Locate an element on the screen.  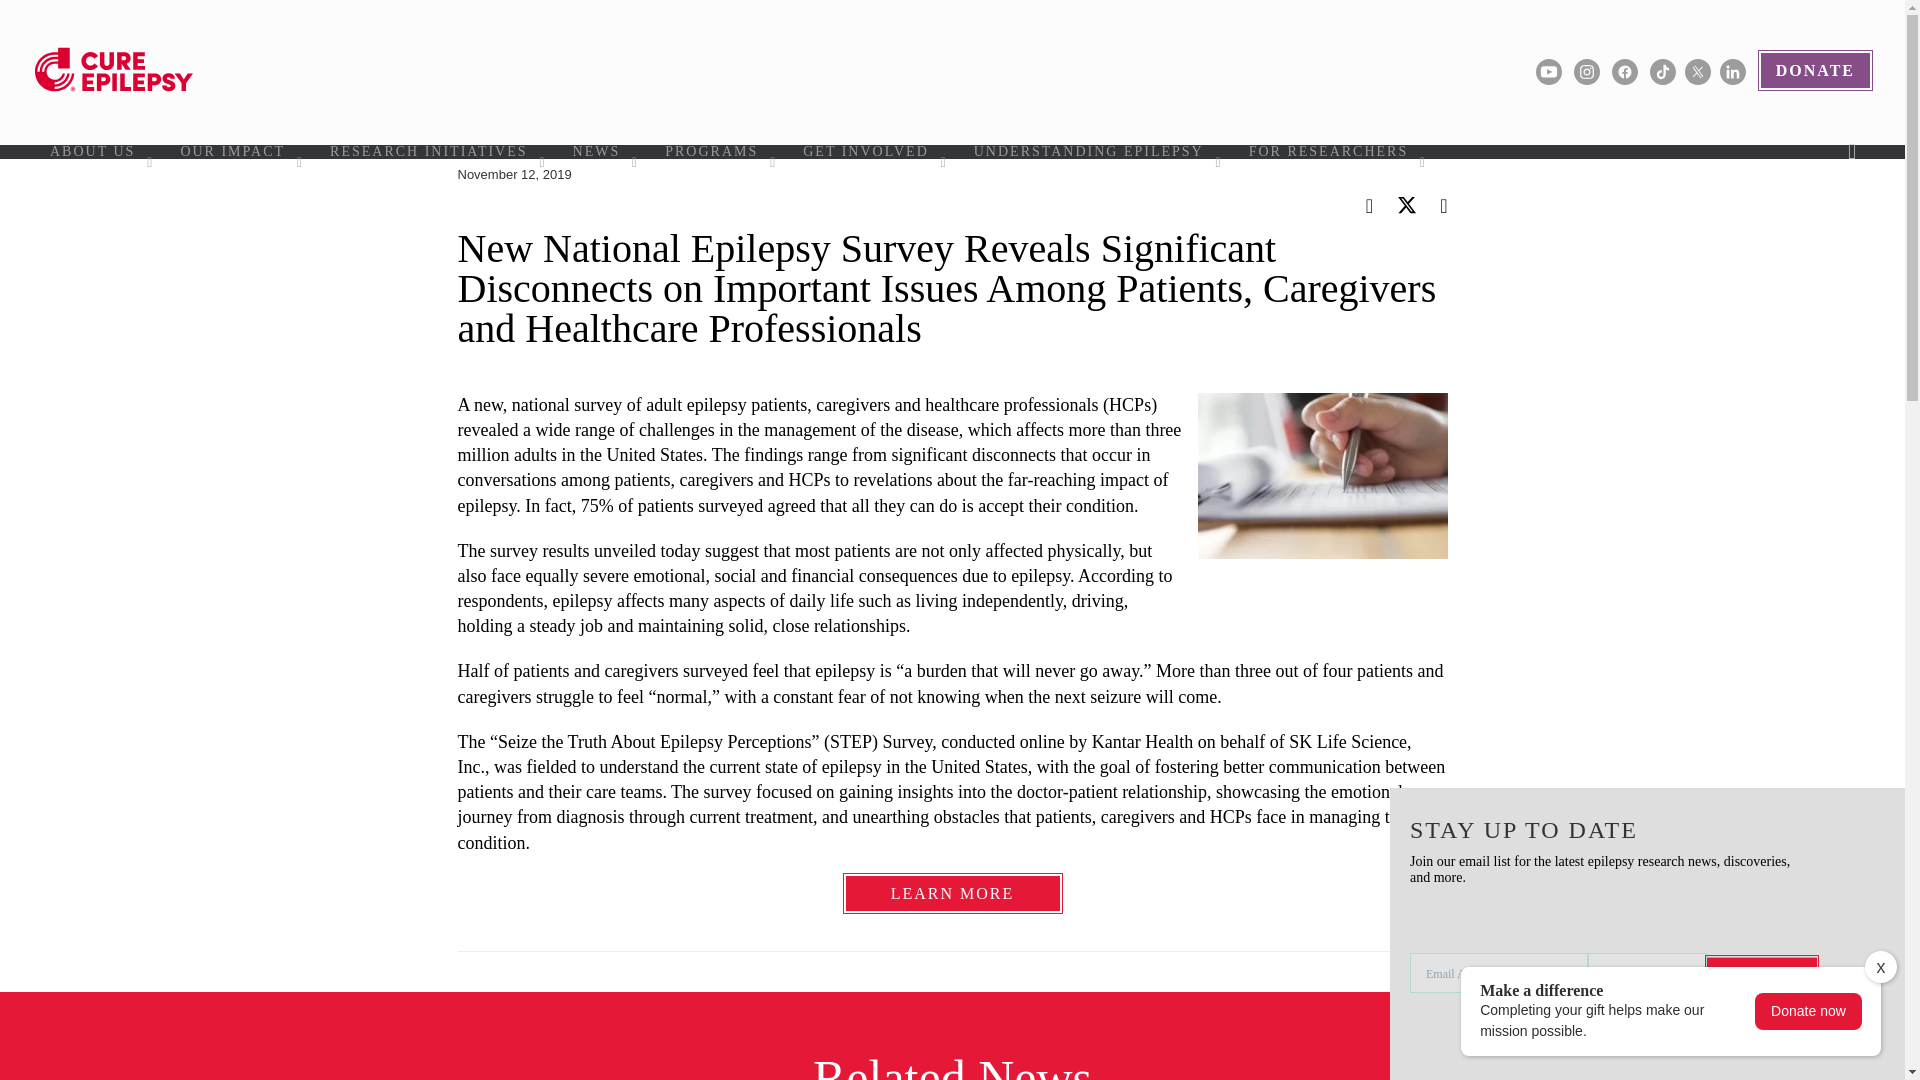
PROGRAMS is located at coordinates (718, 151).